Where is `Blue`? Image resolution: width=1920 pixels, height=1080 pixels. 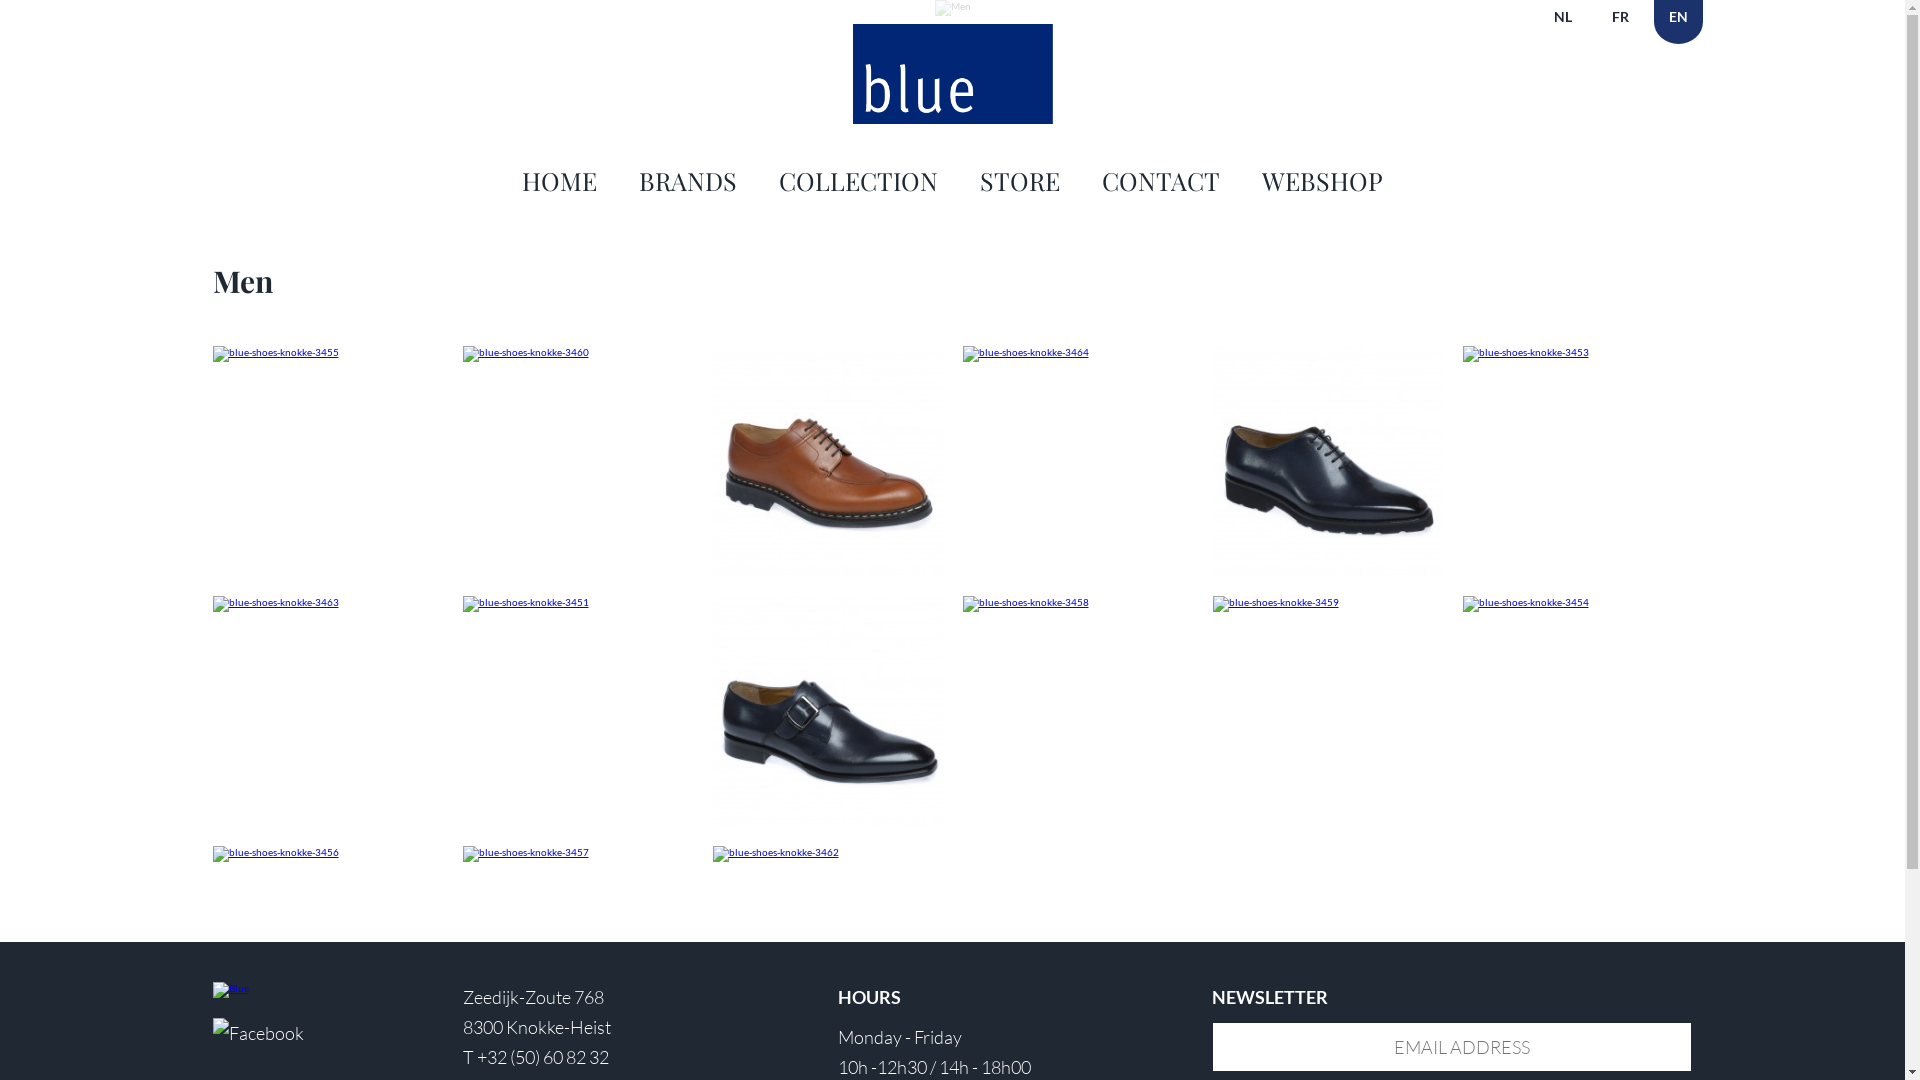 Blue is located at coordinates (952, 74).